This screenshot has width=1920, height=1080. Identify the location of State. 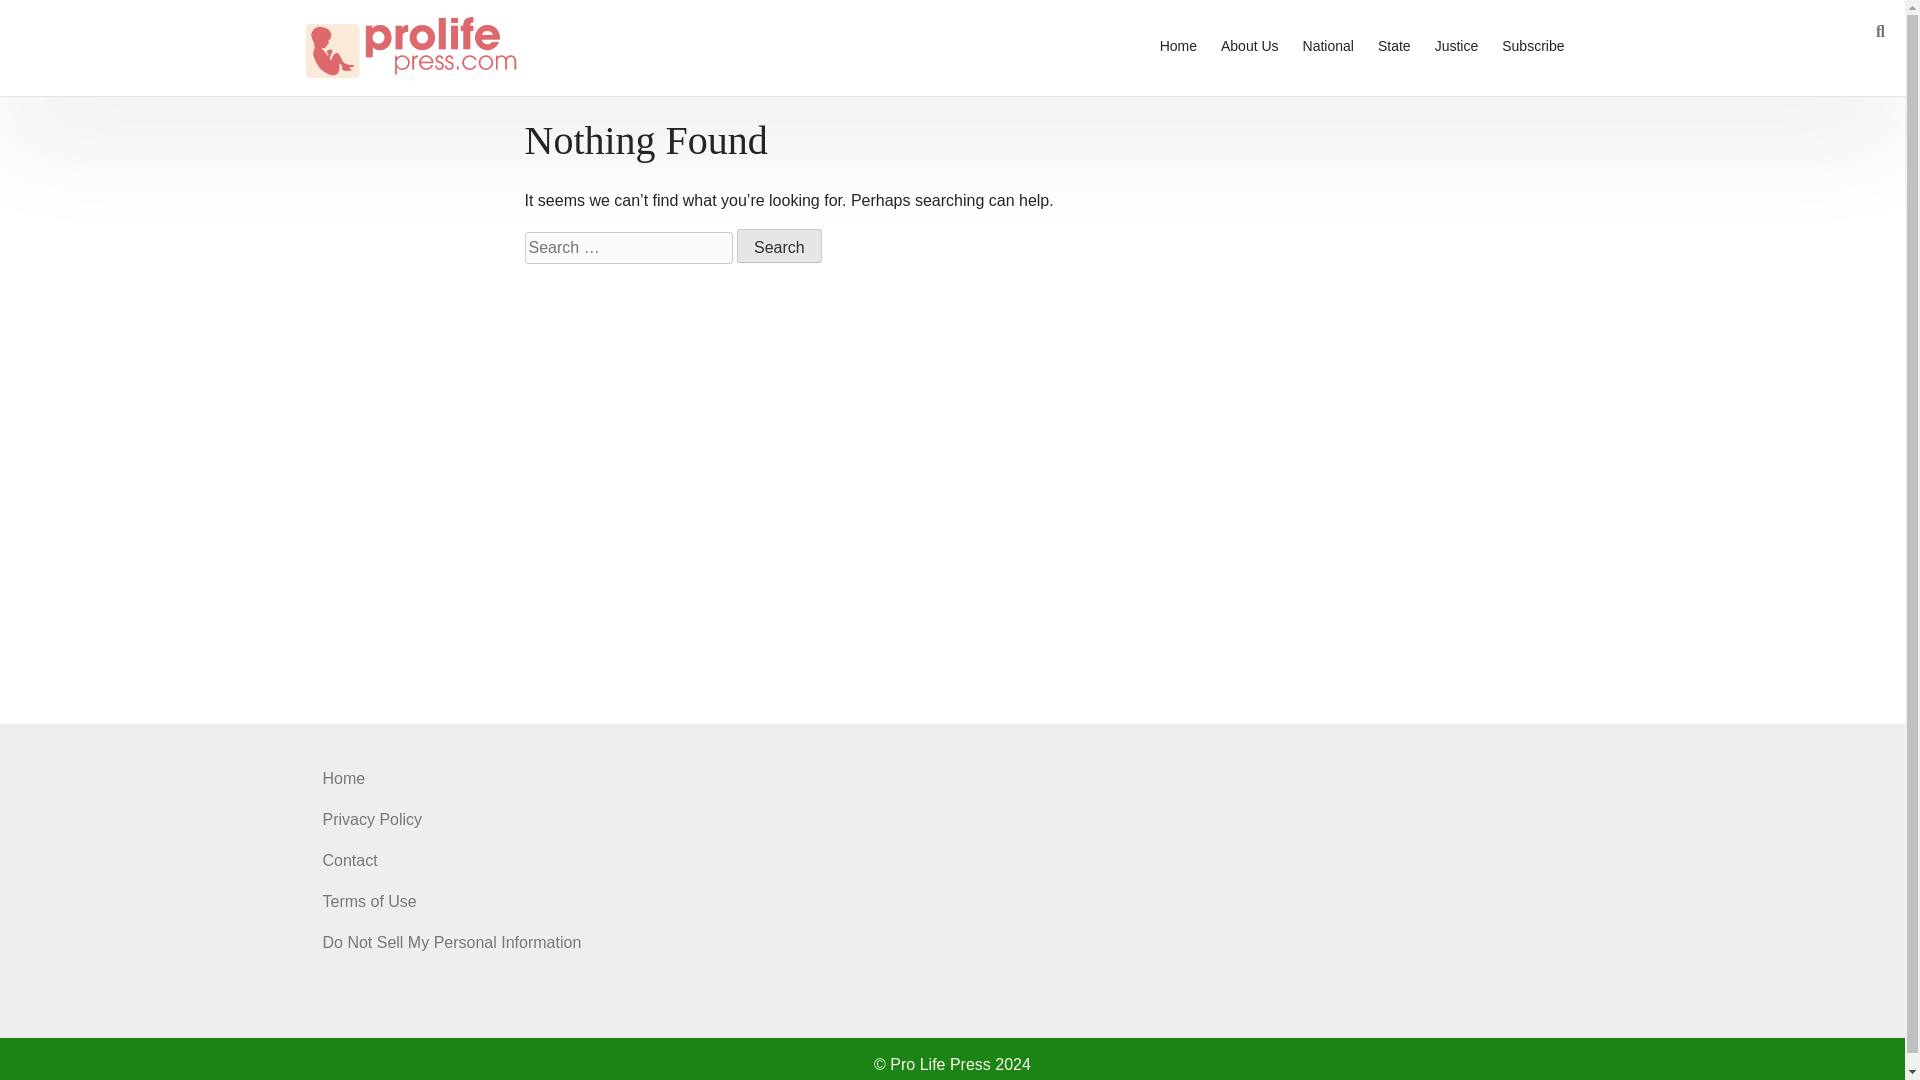
(1394, 47).